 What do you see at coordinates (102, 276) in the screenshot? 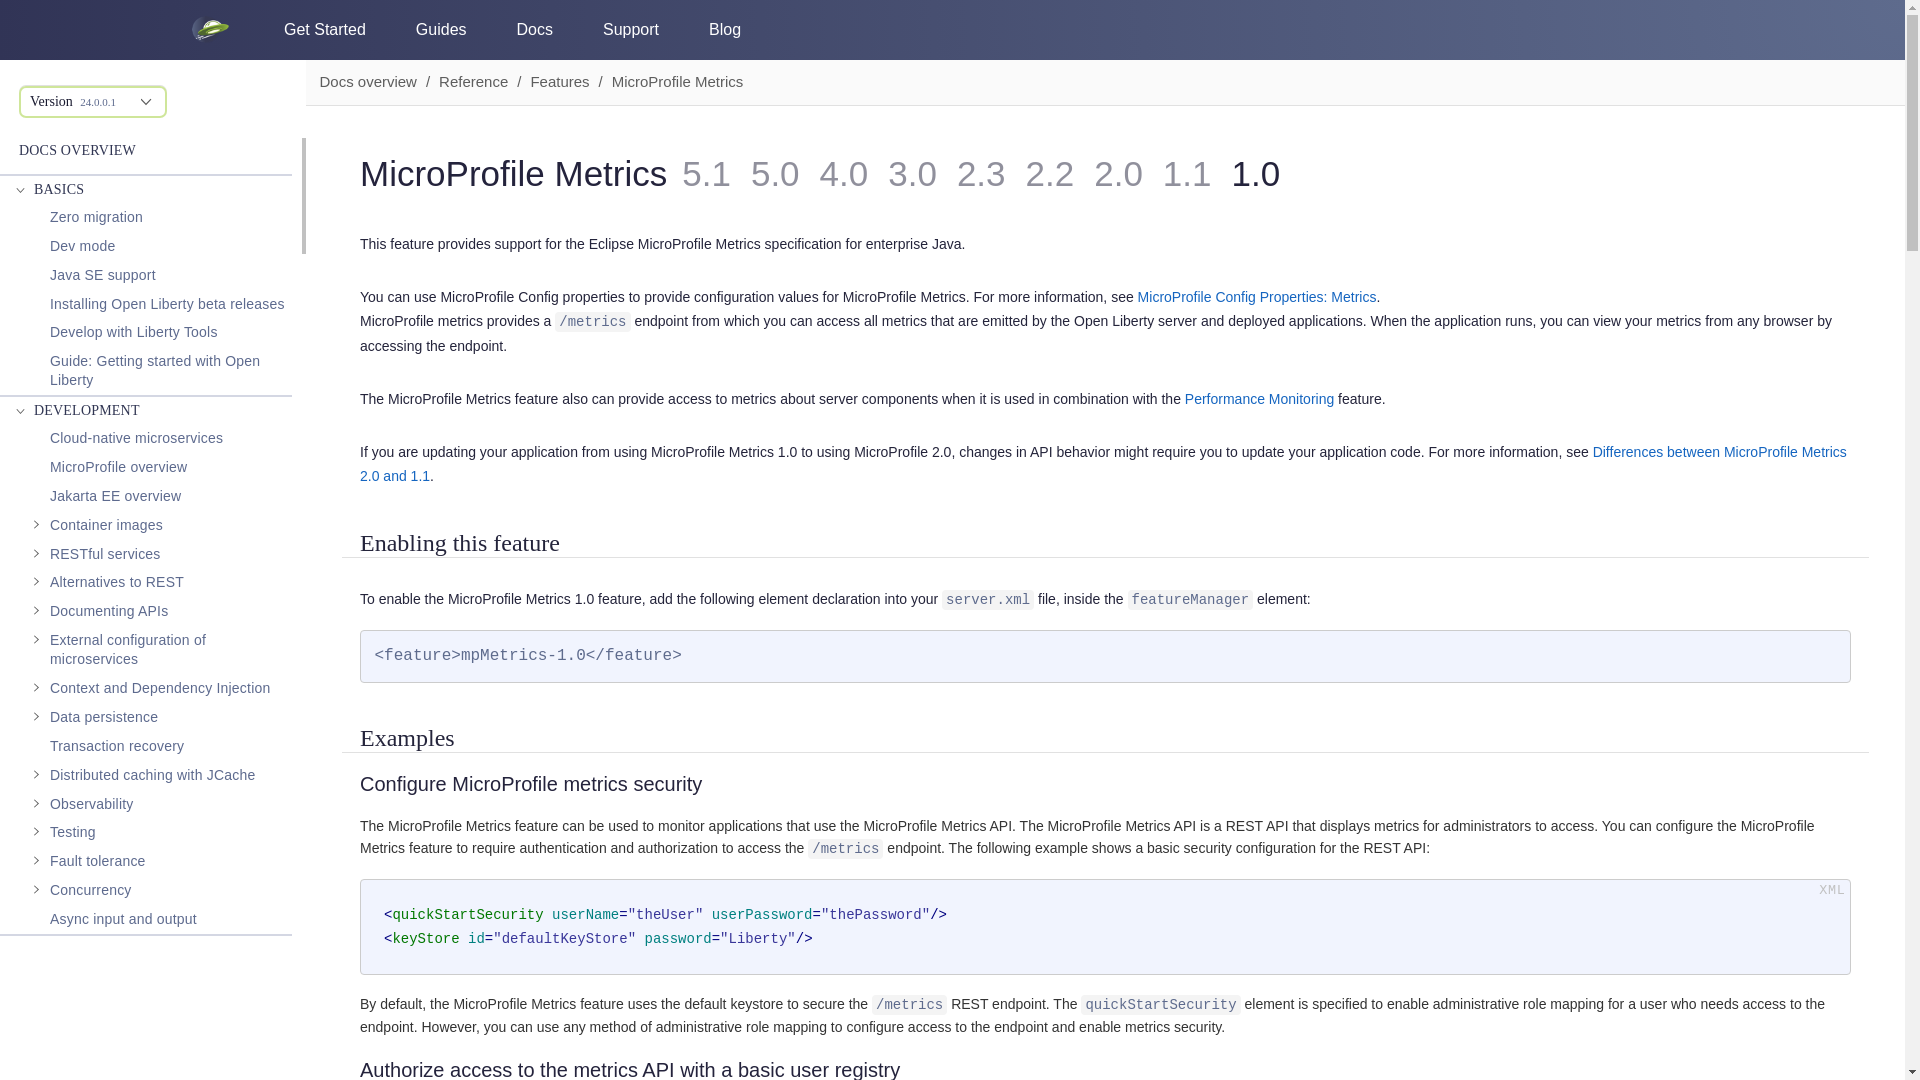
I see `Java SE support` at bounding box center [102, 276].